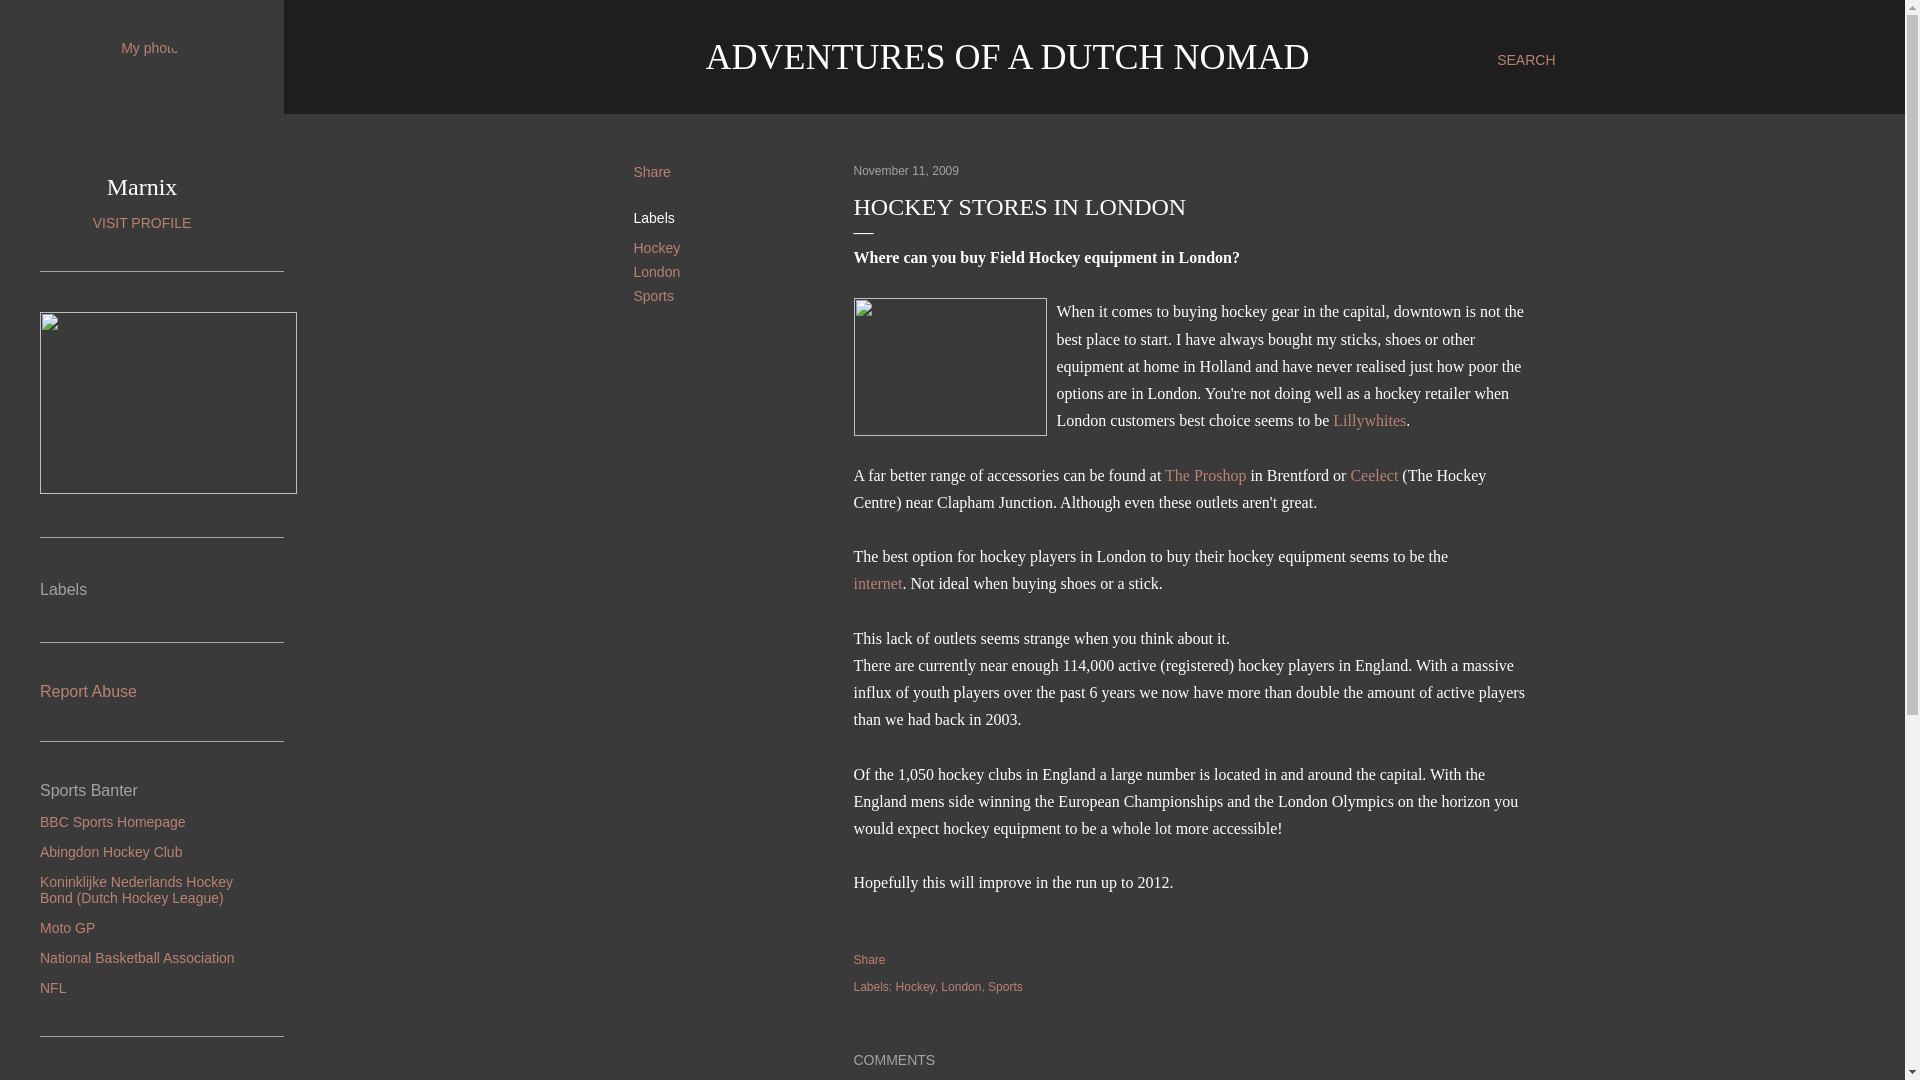 This screenshot has width=1920, height=1080. Describe the element at coordinates (1206, 474) in the screenshot. I see `The Proshop` at that location.